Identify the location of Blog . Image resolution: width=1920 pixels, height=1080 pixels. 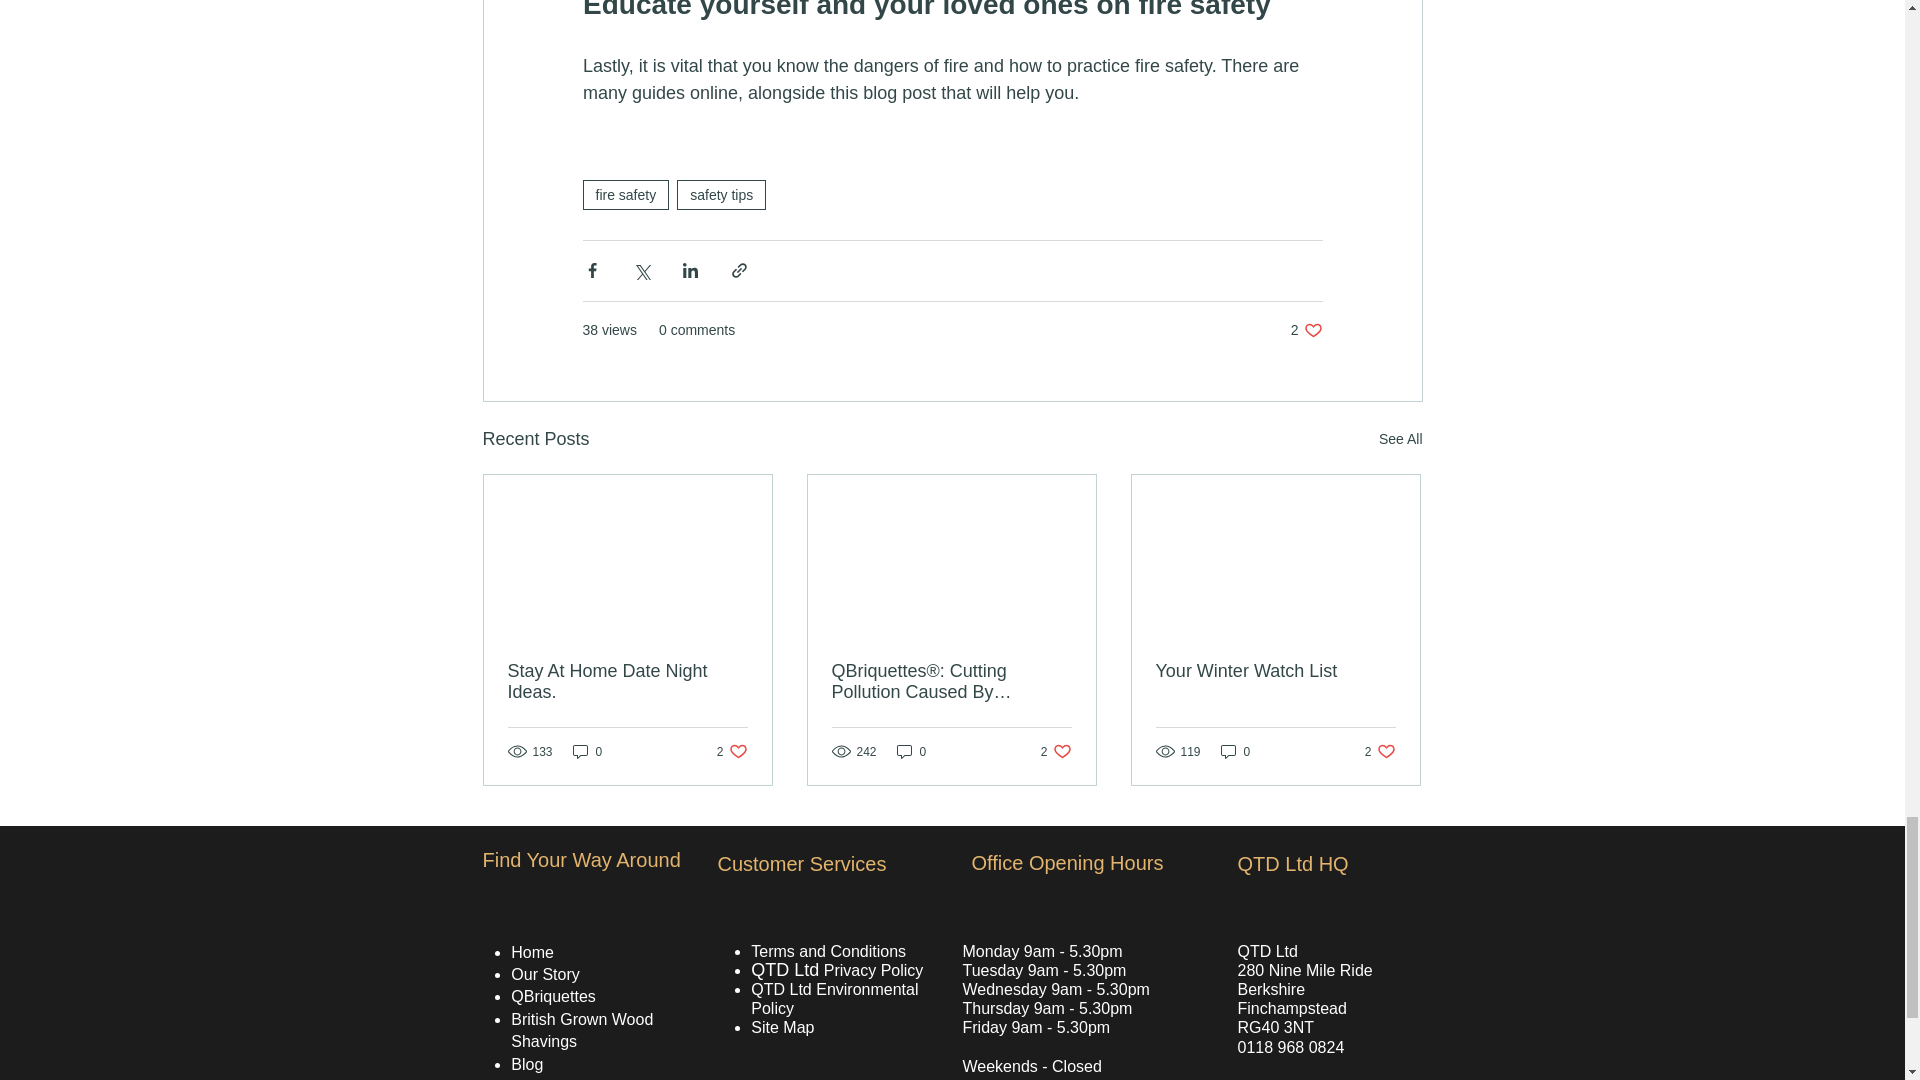
(528, 1064).